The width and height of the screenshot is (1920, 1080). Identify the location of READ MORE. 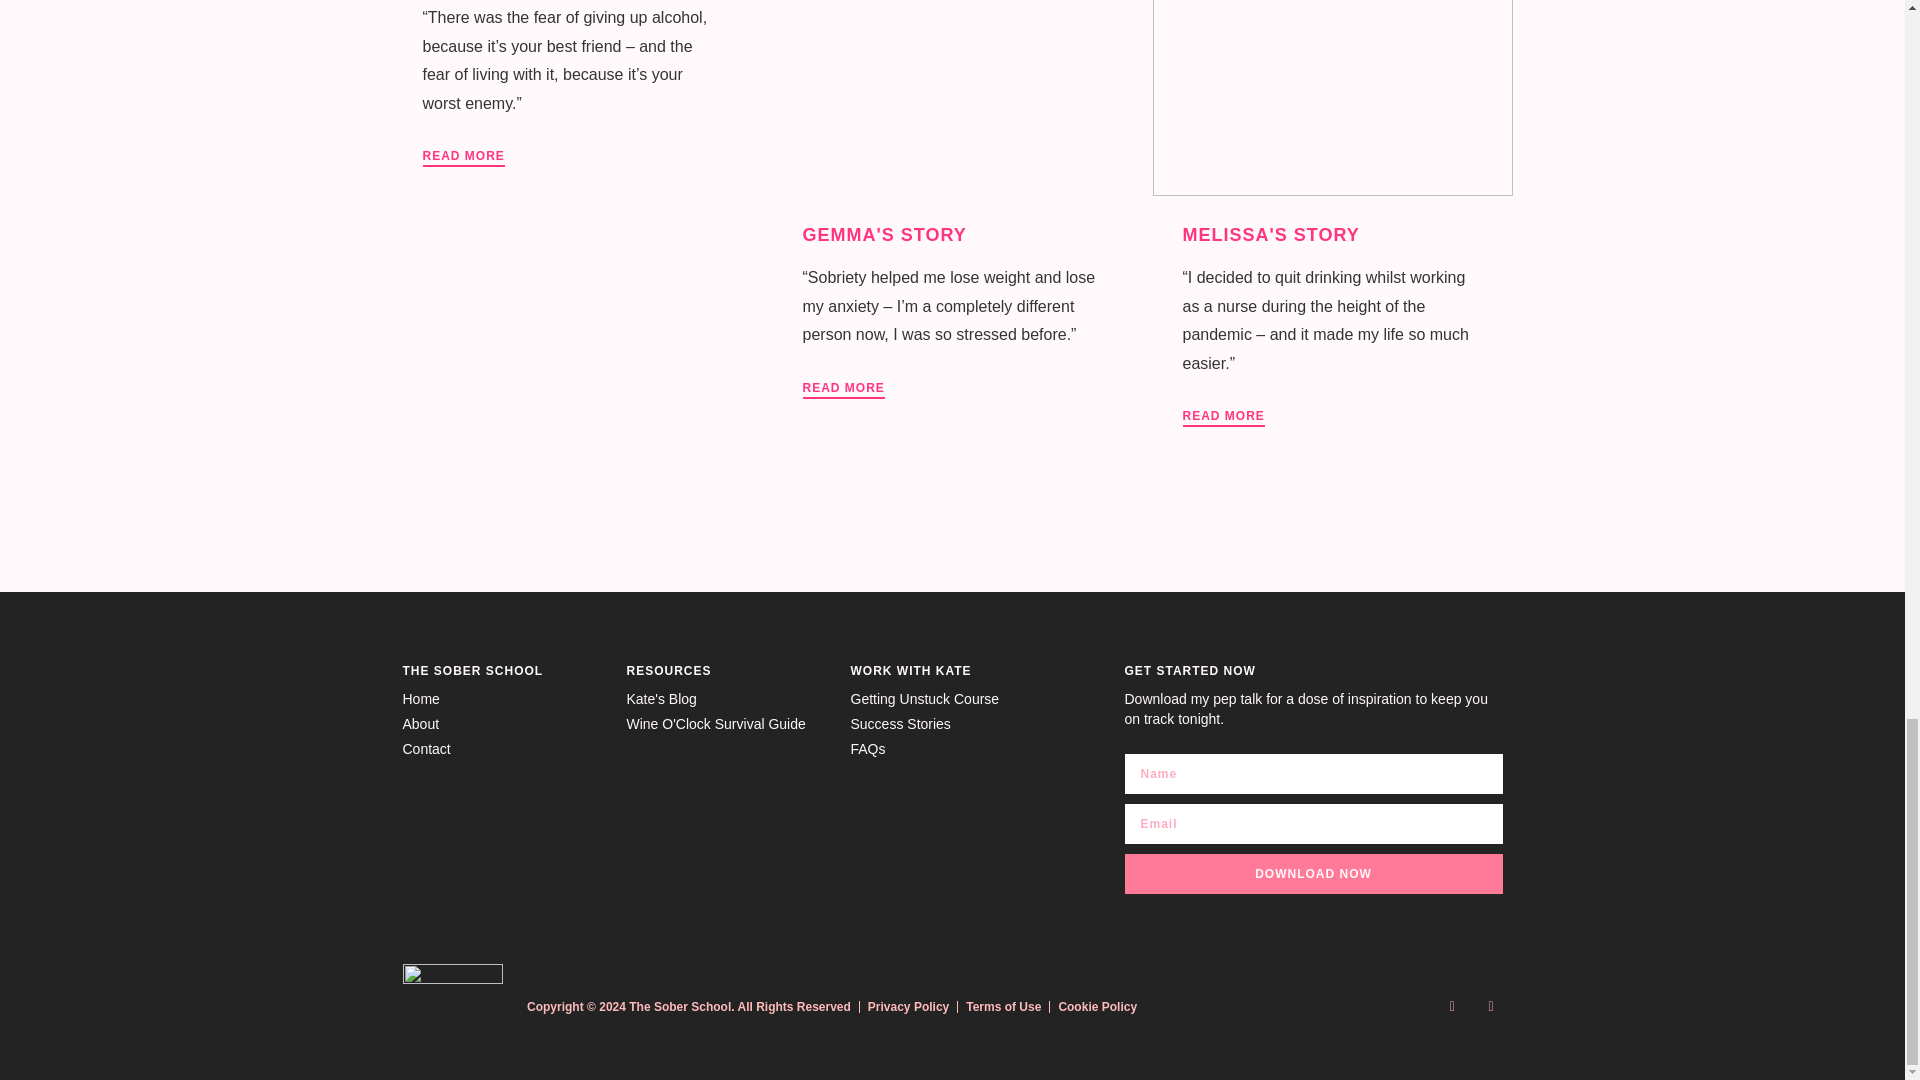
(462, 156).